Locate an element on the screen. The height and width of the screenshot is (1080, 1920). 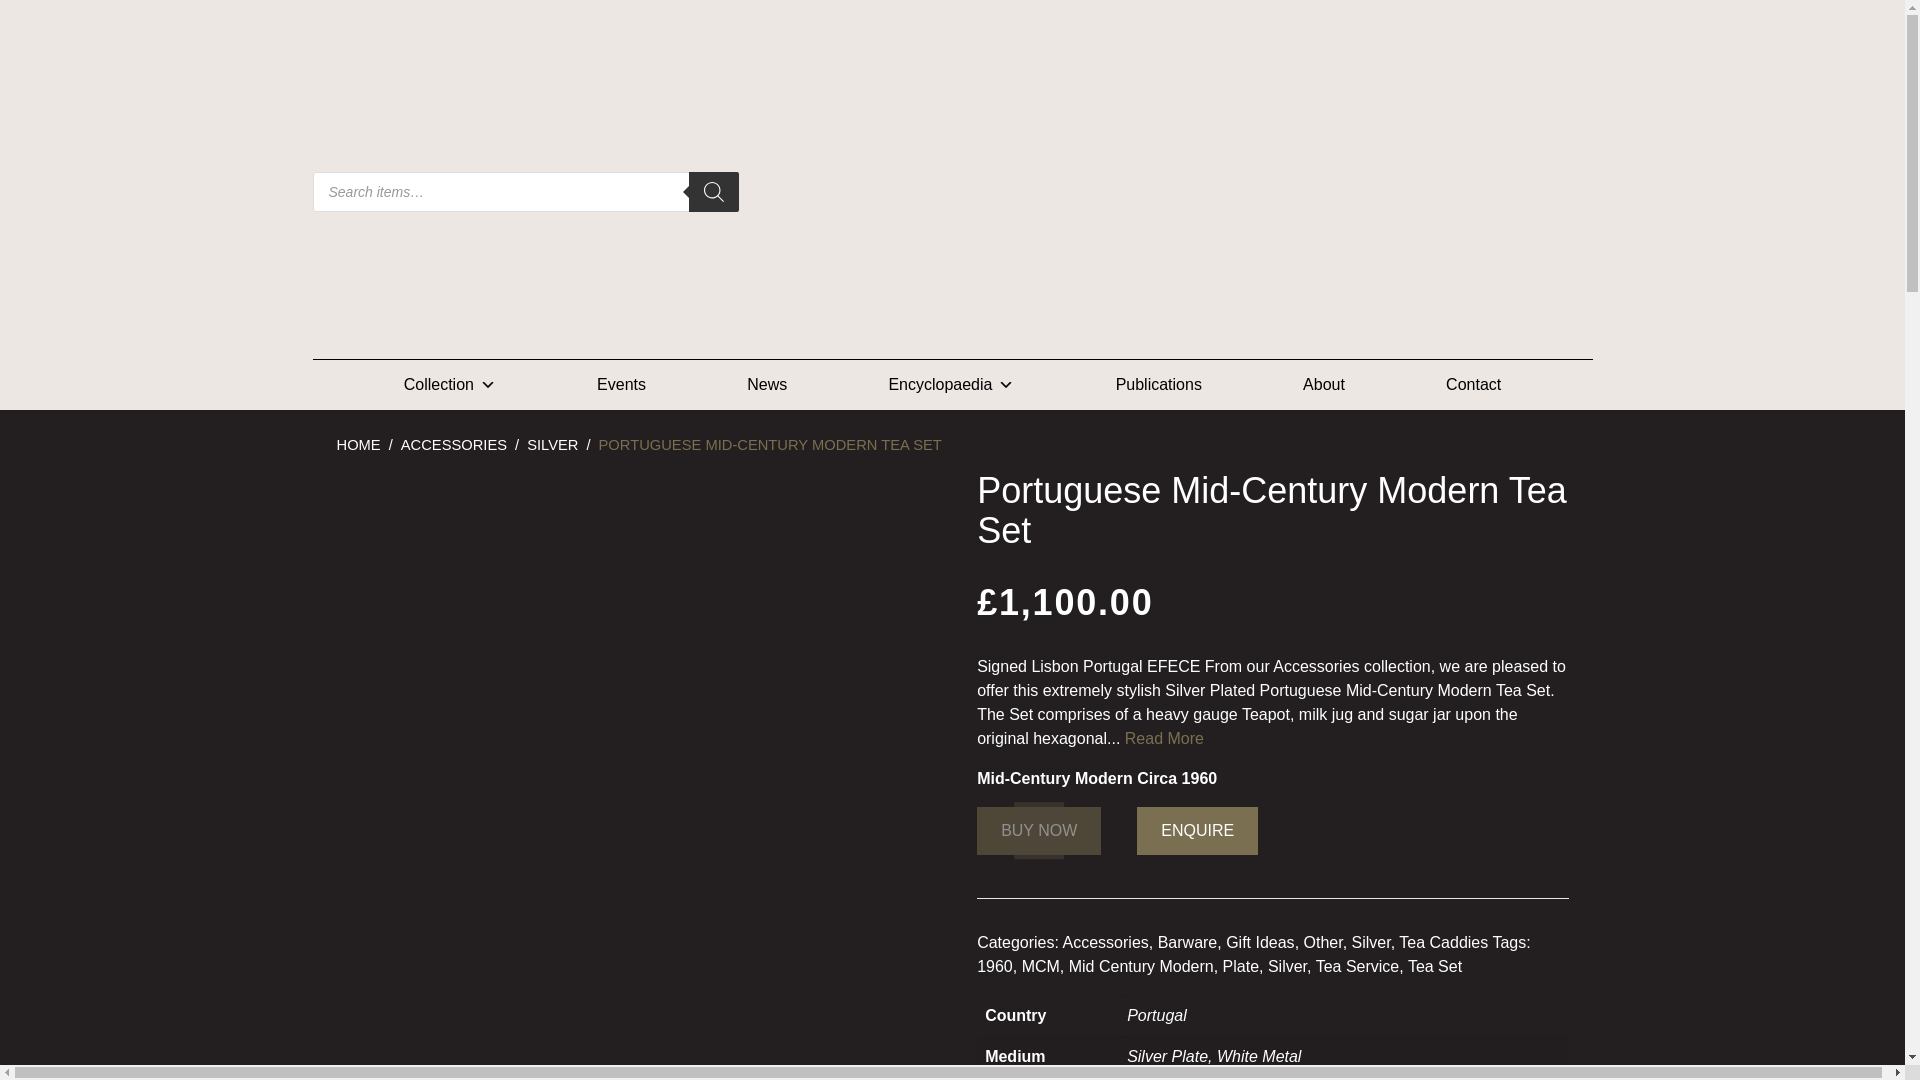
Encyclopaedia is located at coordinates (950, 384).